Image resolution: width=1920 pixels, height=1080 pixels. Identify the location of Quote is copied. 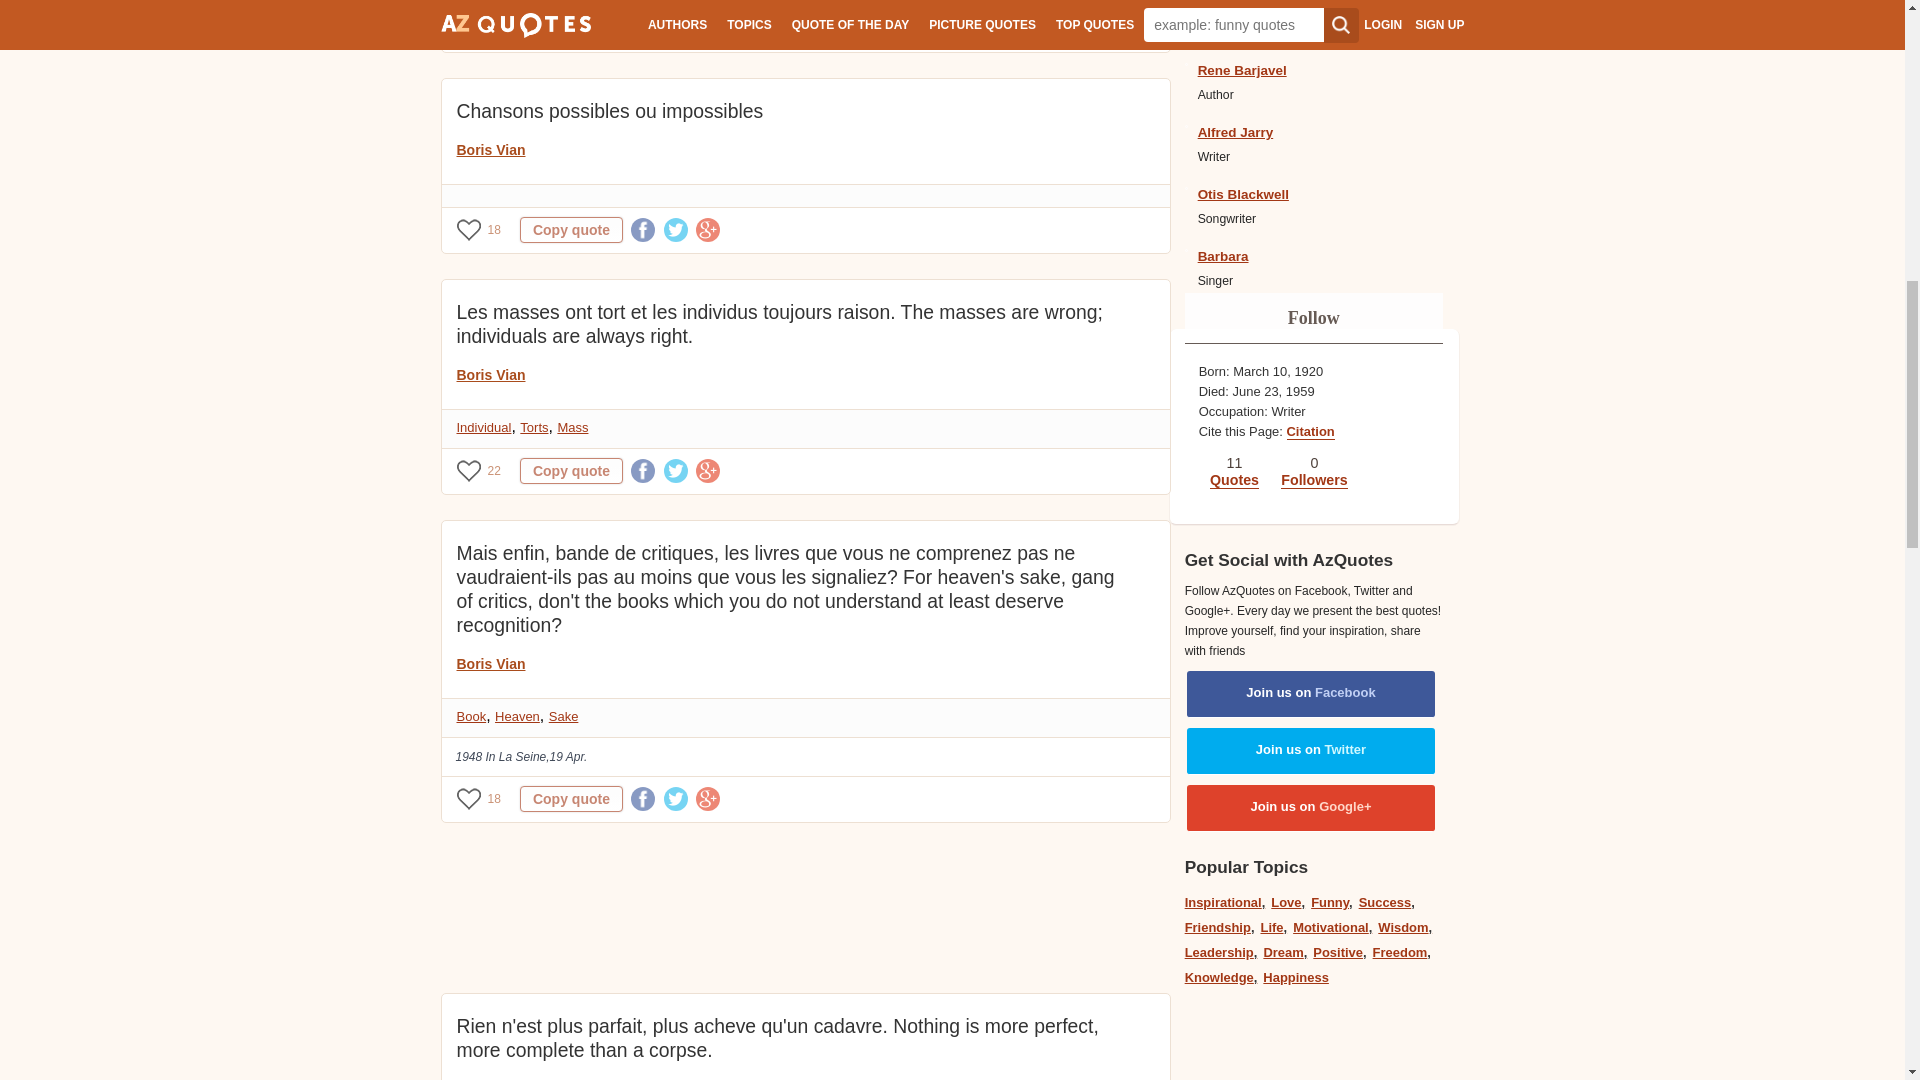
(571, 230).